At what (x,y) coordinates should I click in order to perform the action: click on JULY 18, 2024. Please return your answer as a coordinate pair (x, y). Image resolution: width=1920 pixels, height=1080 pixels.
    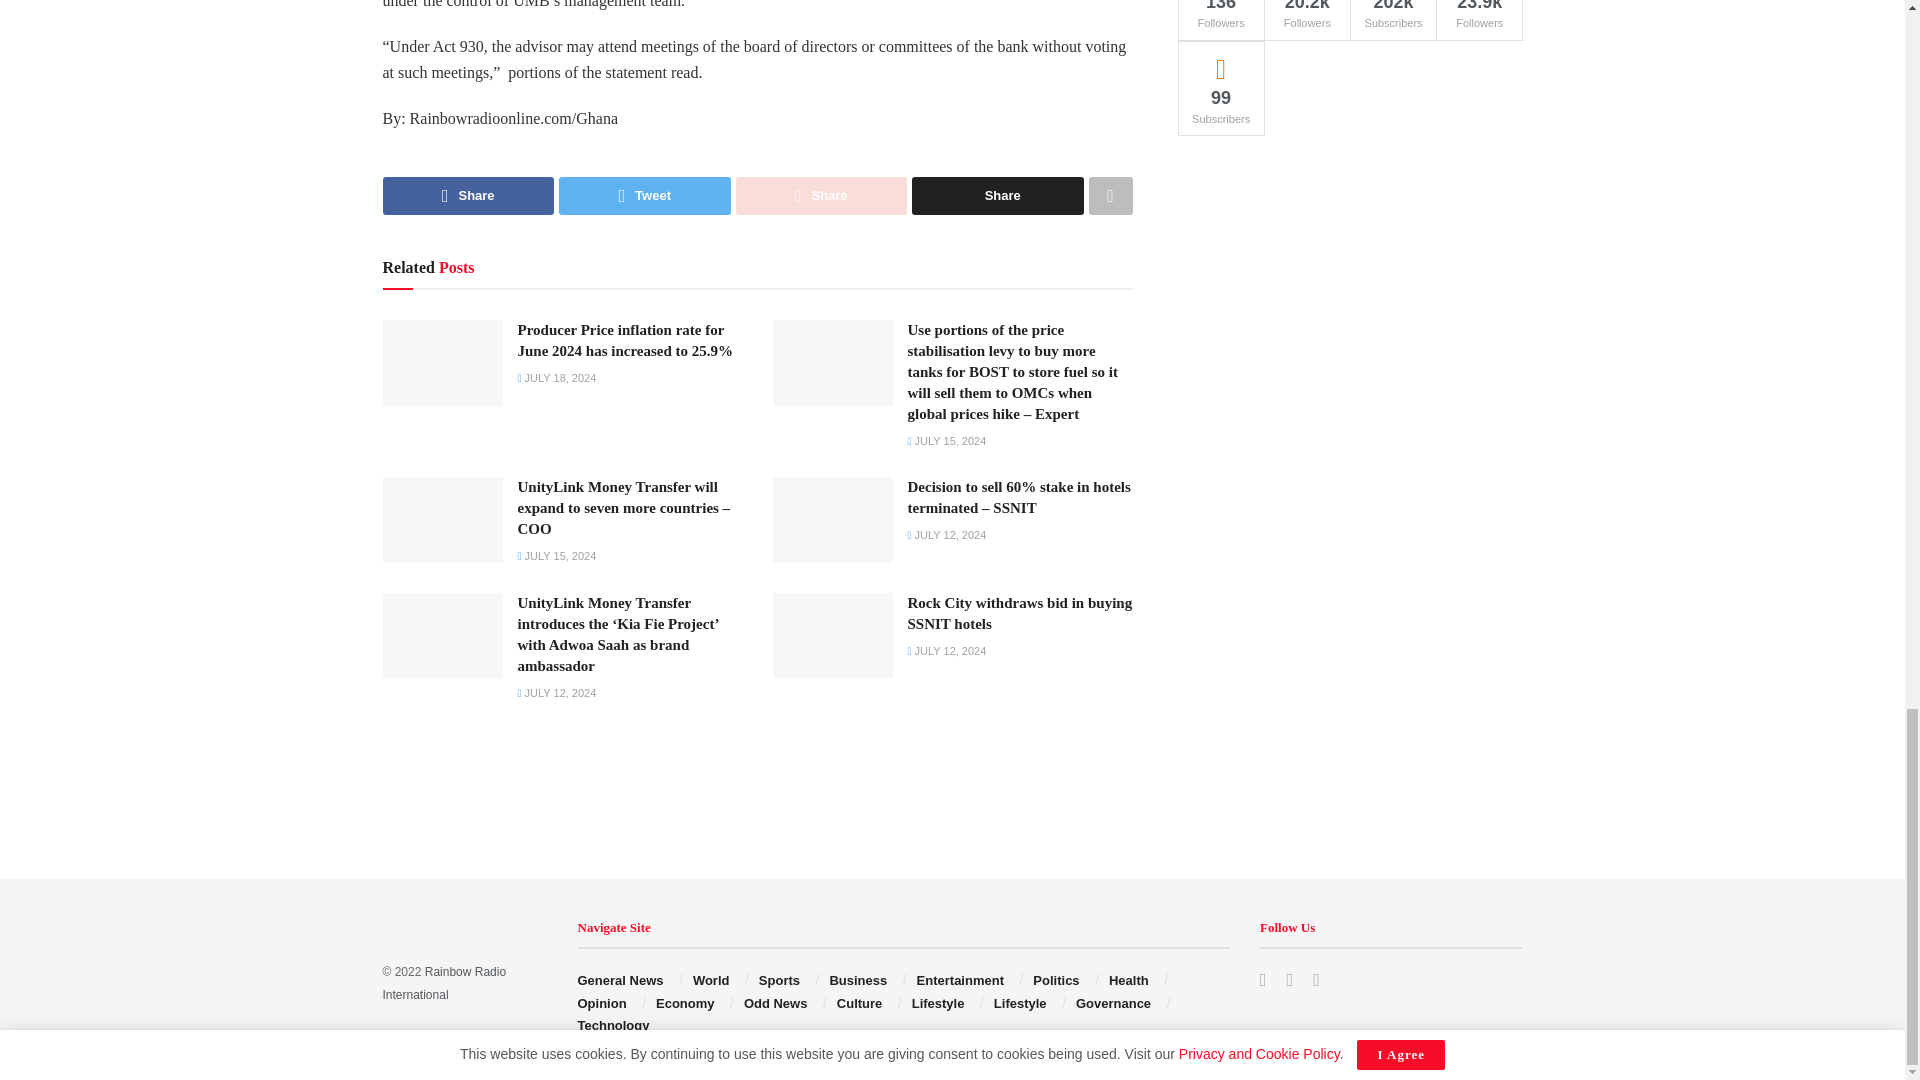
    Looking at the image, I should click on (558, 378).